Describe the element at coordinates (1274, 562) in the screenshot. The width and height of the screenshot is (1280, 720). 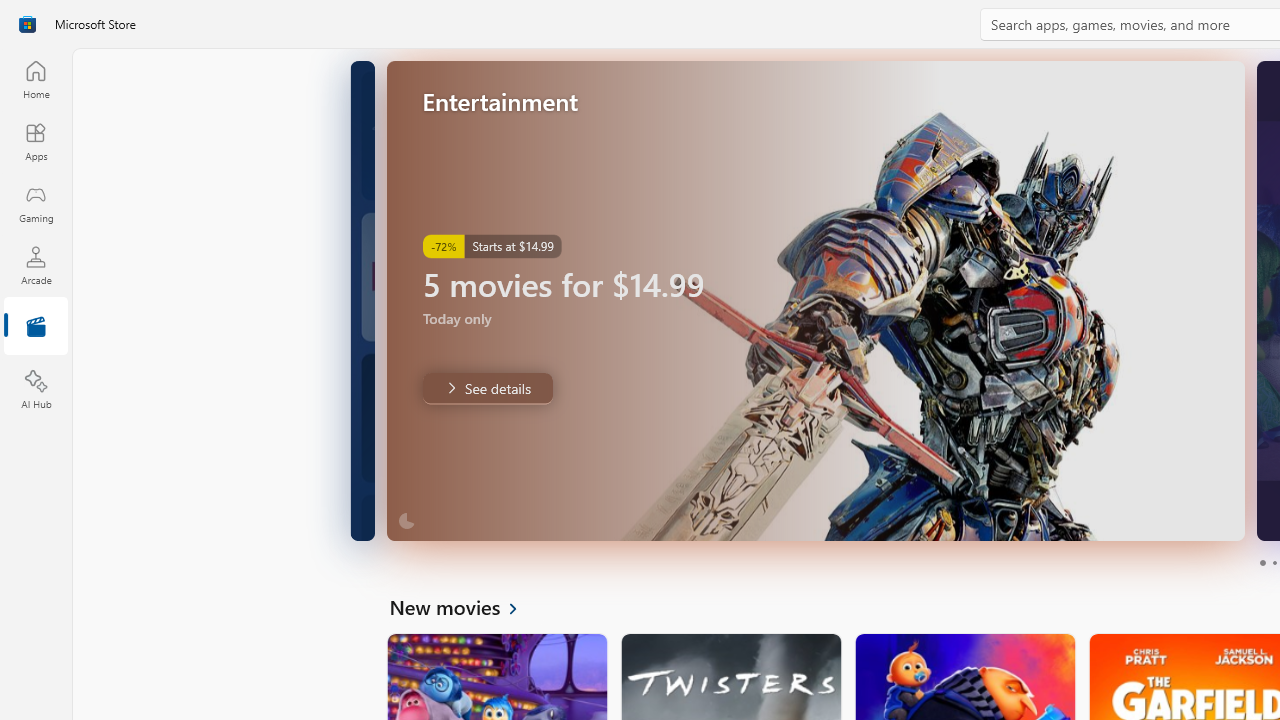
I see `Page 2` at that location.